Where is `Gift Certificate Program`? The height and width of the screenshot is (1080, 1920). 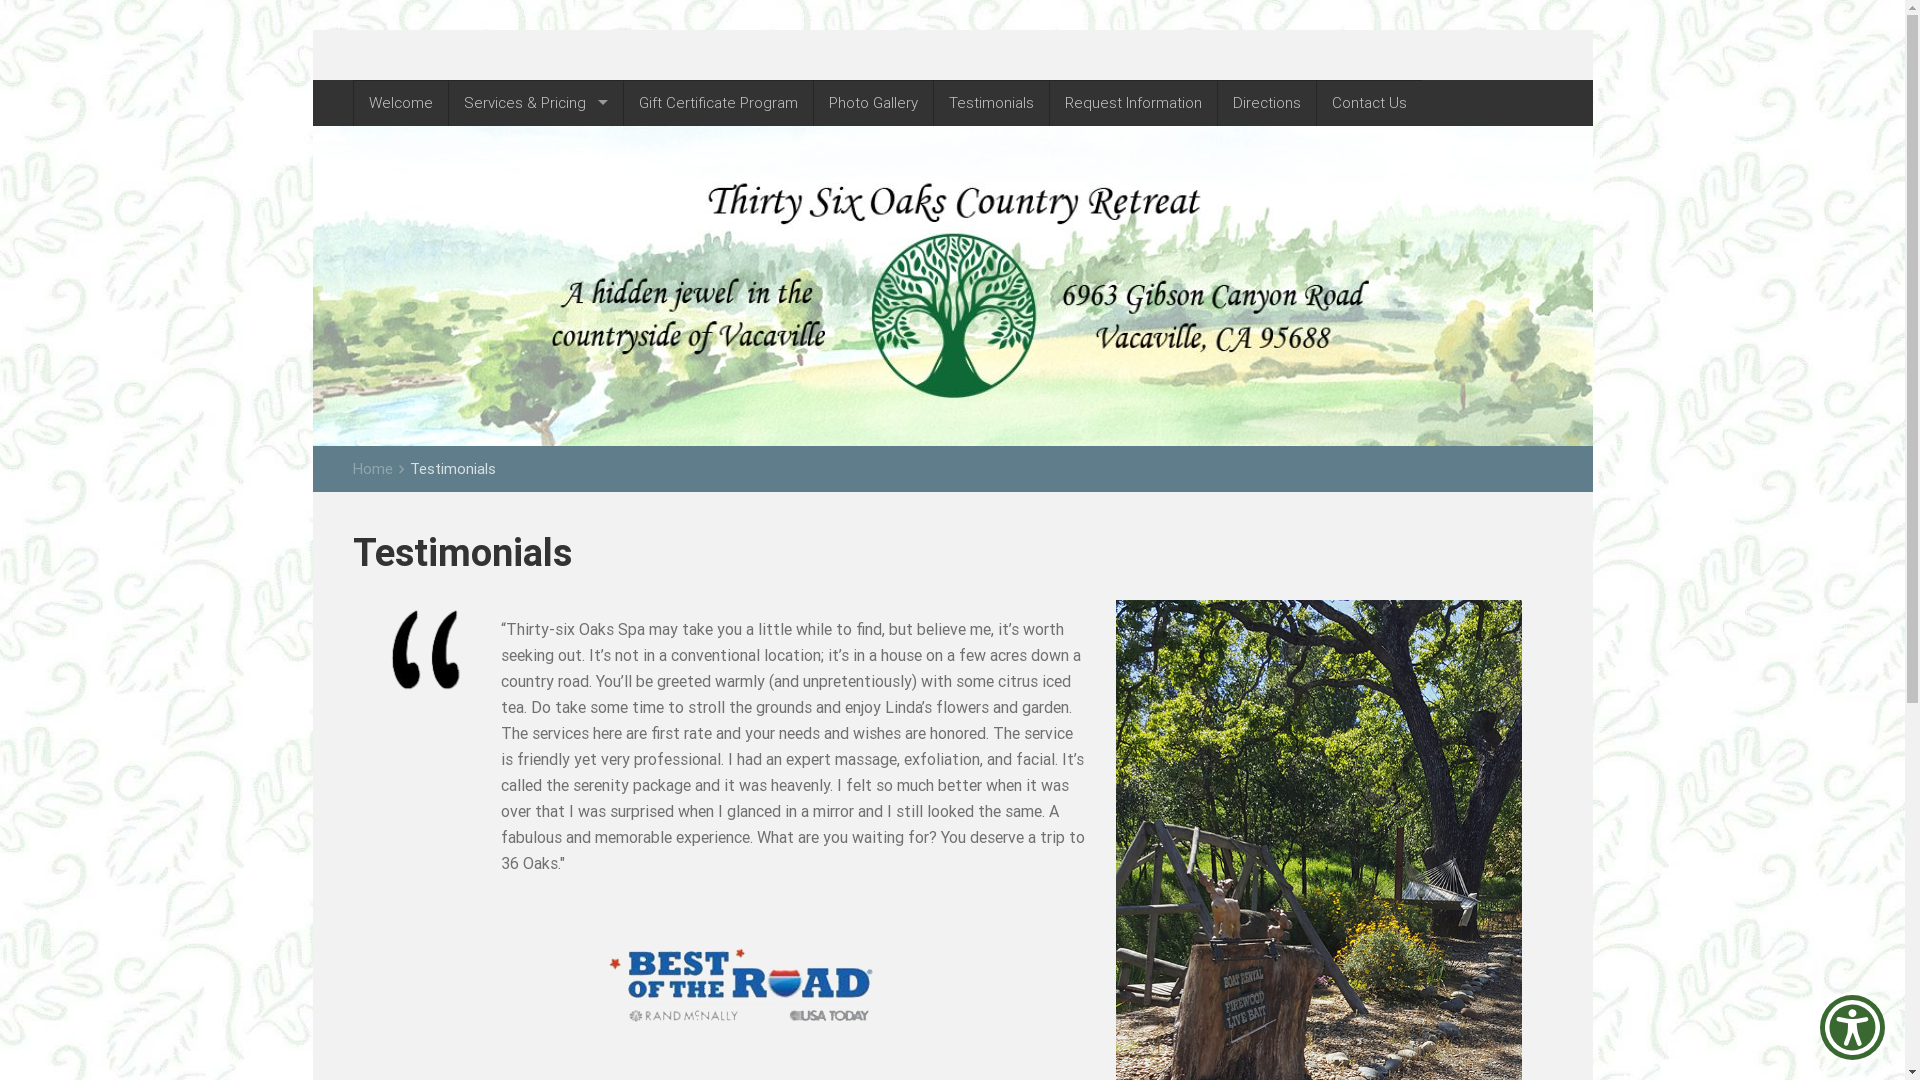
Gift Certificate Program is located at coordinates (718, 103).